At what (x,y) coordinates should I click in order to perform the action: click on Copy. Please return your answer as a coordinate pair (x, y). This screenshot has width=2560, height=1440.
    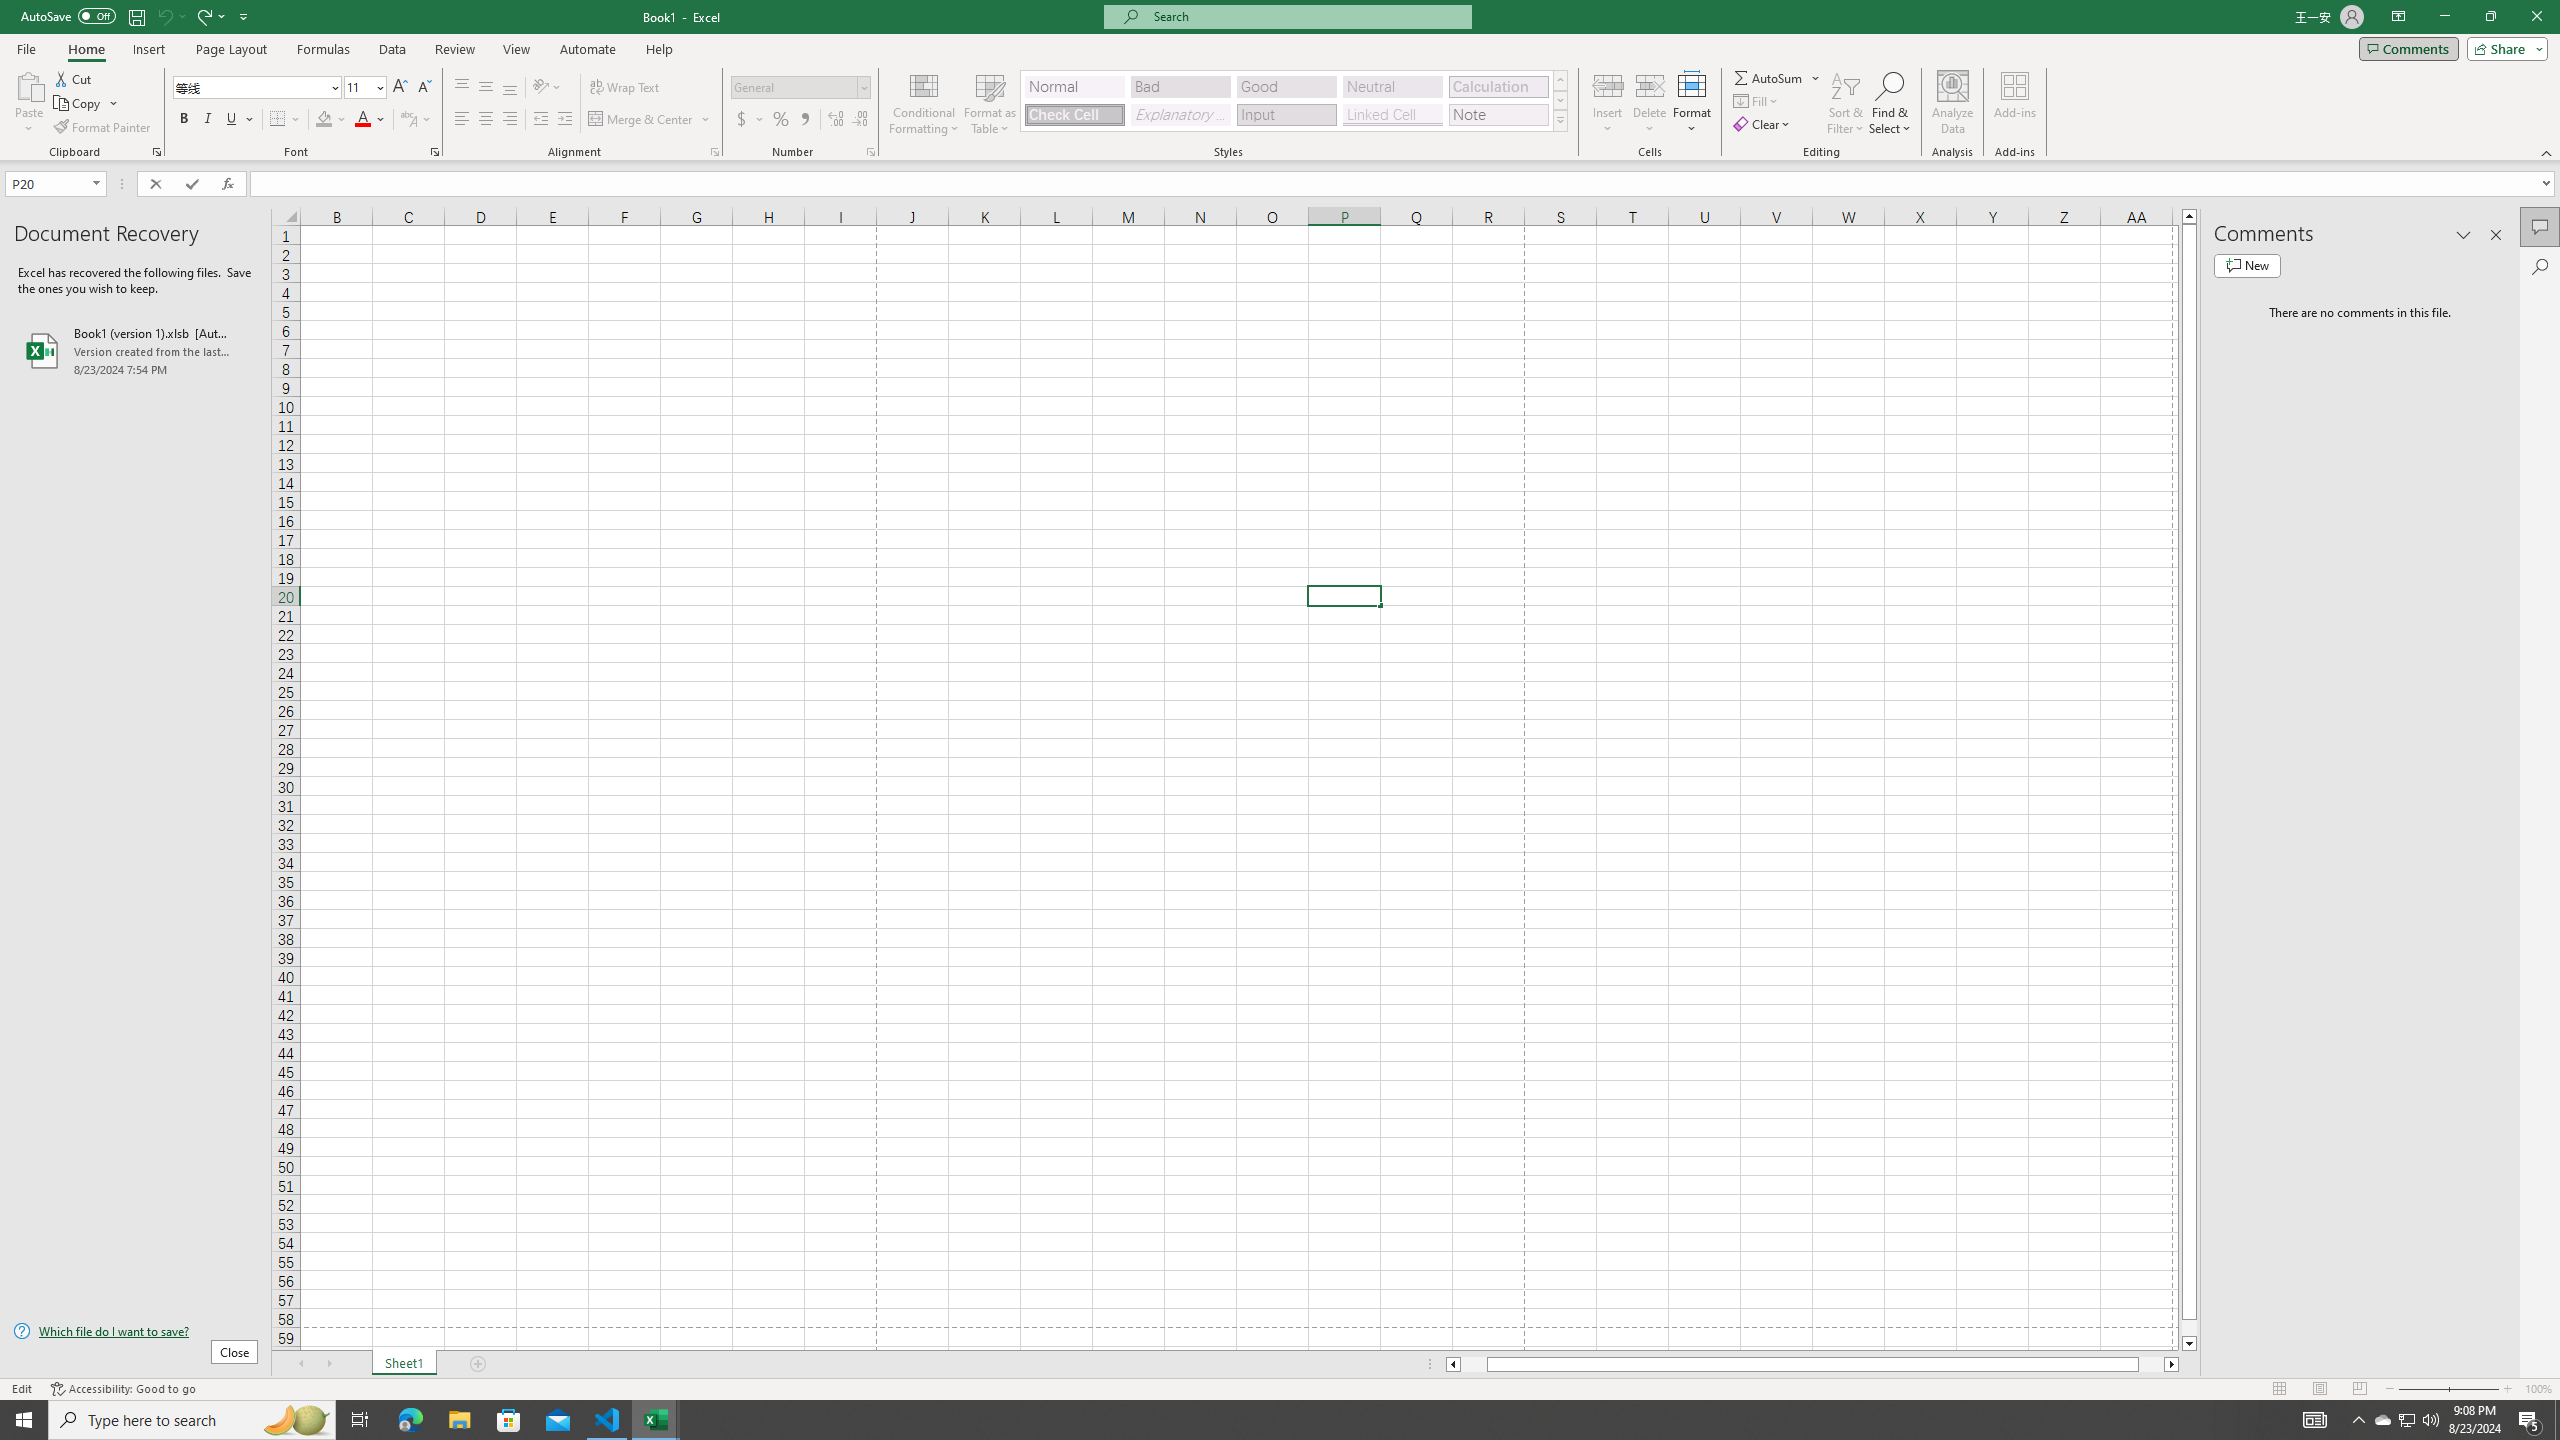
    Looking at the image, I should click on (86, 104).